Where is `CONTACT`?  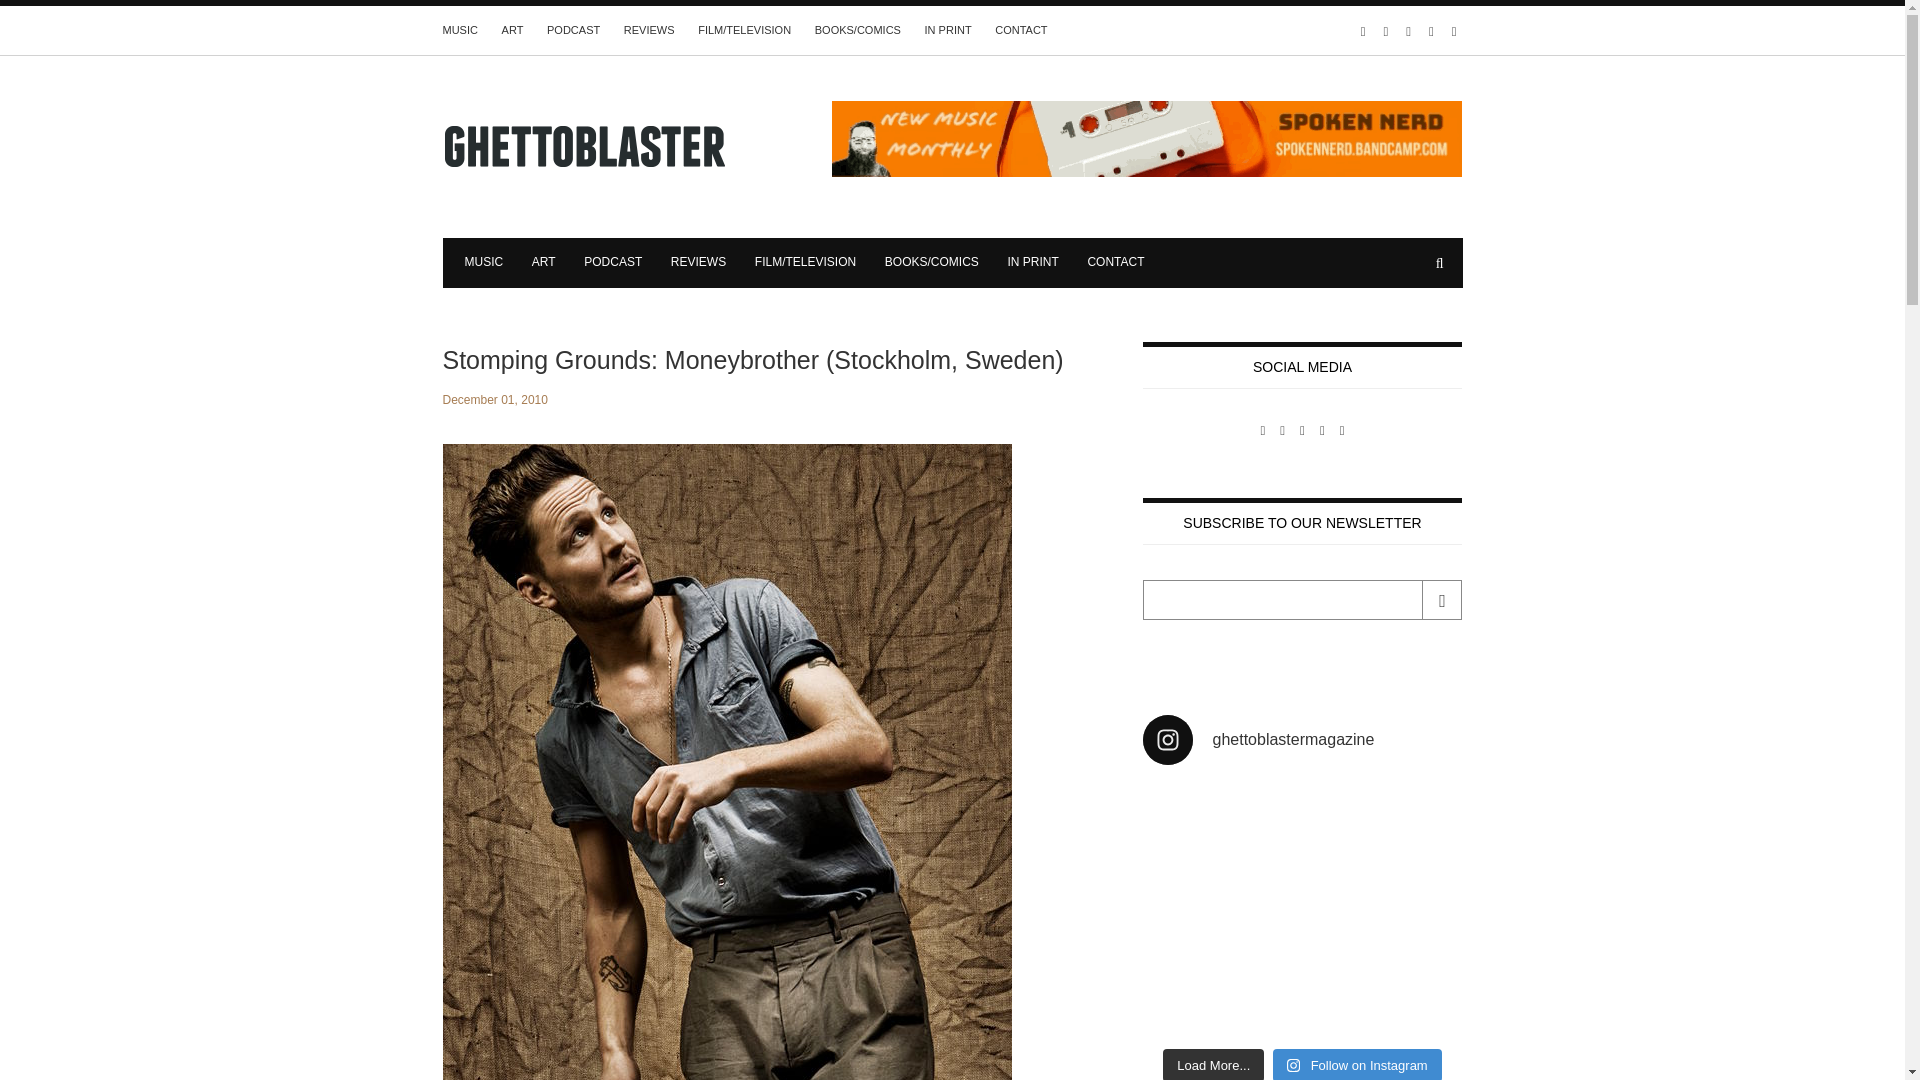
CONTACT is located at coordinates (1020, 29).